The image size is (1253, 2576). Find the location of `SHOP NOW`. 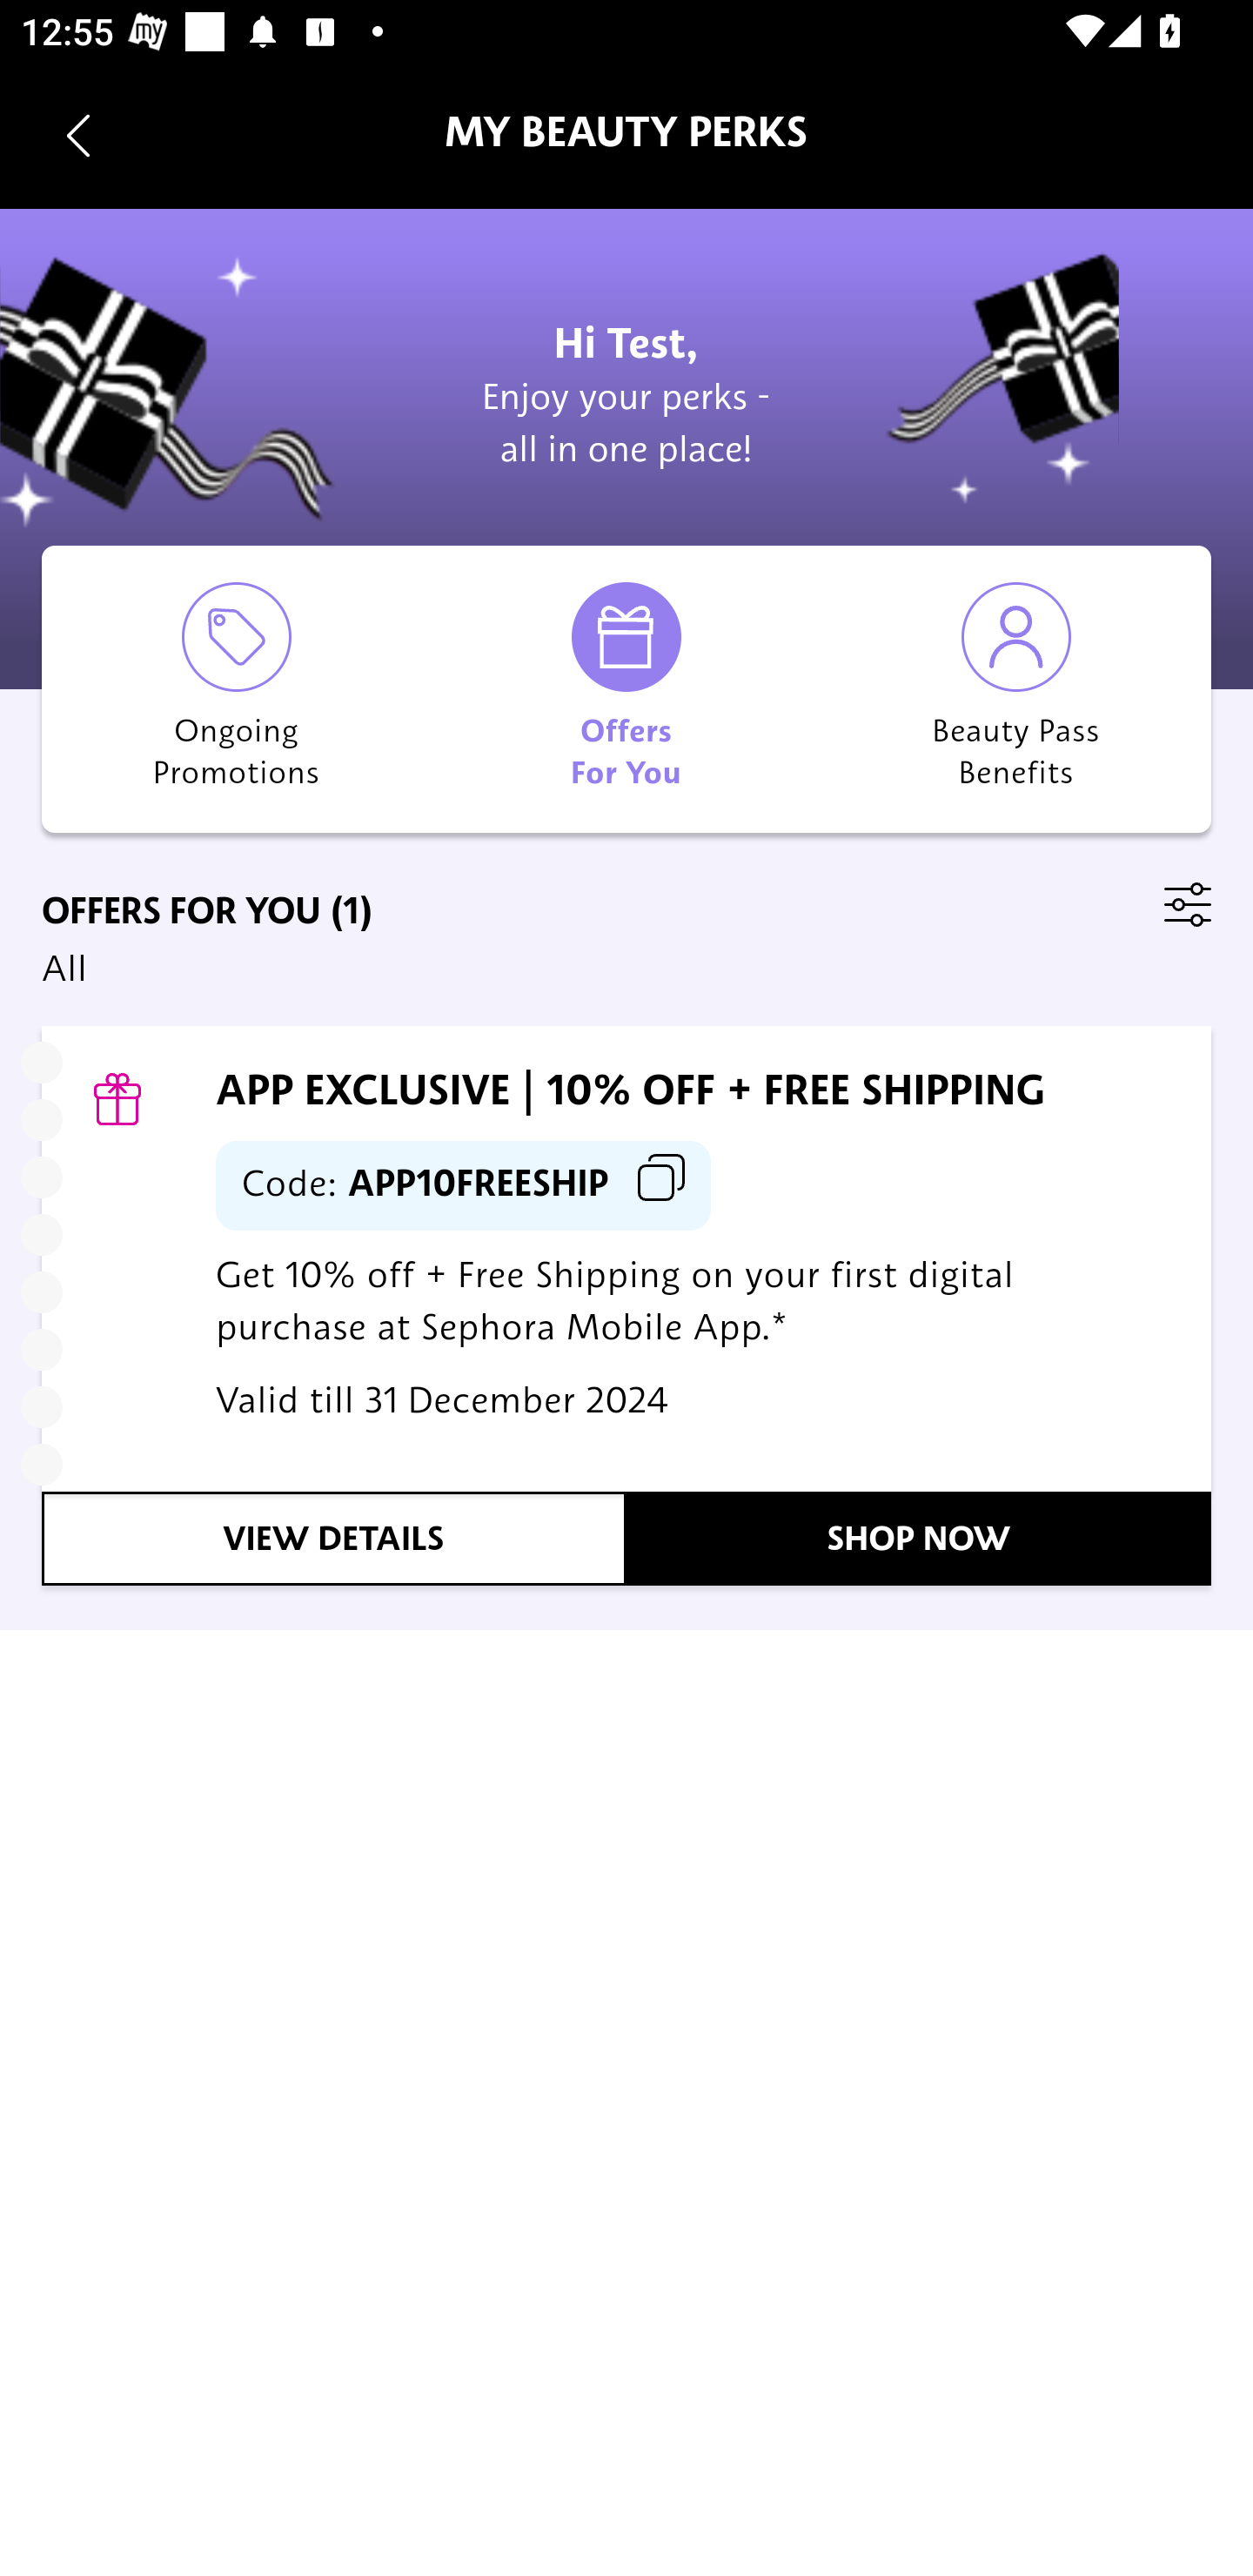

SHOP NOW is located at coordinates (919, 1539).